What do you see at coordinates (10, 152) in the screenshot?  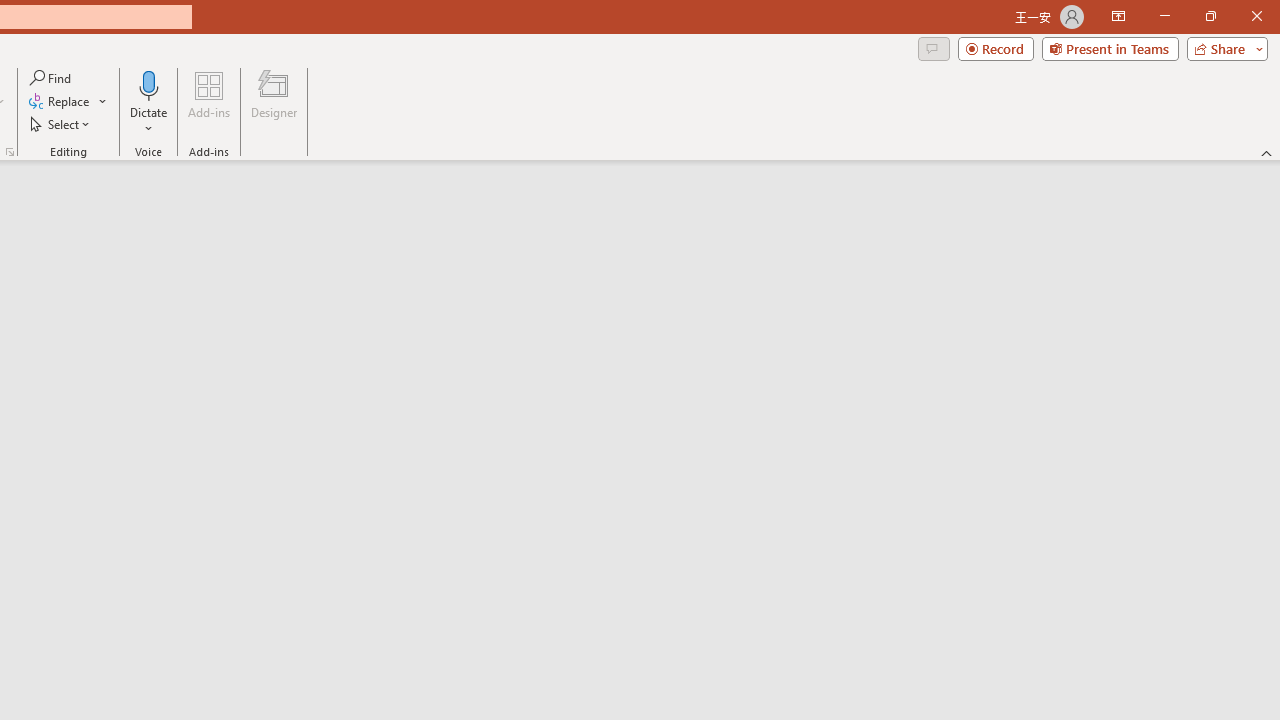 I see `Format Object...` at bounding box center [10, 152].